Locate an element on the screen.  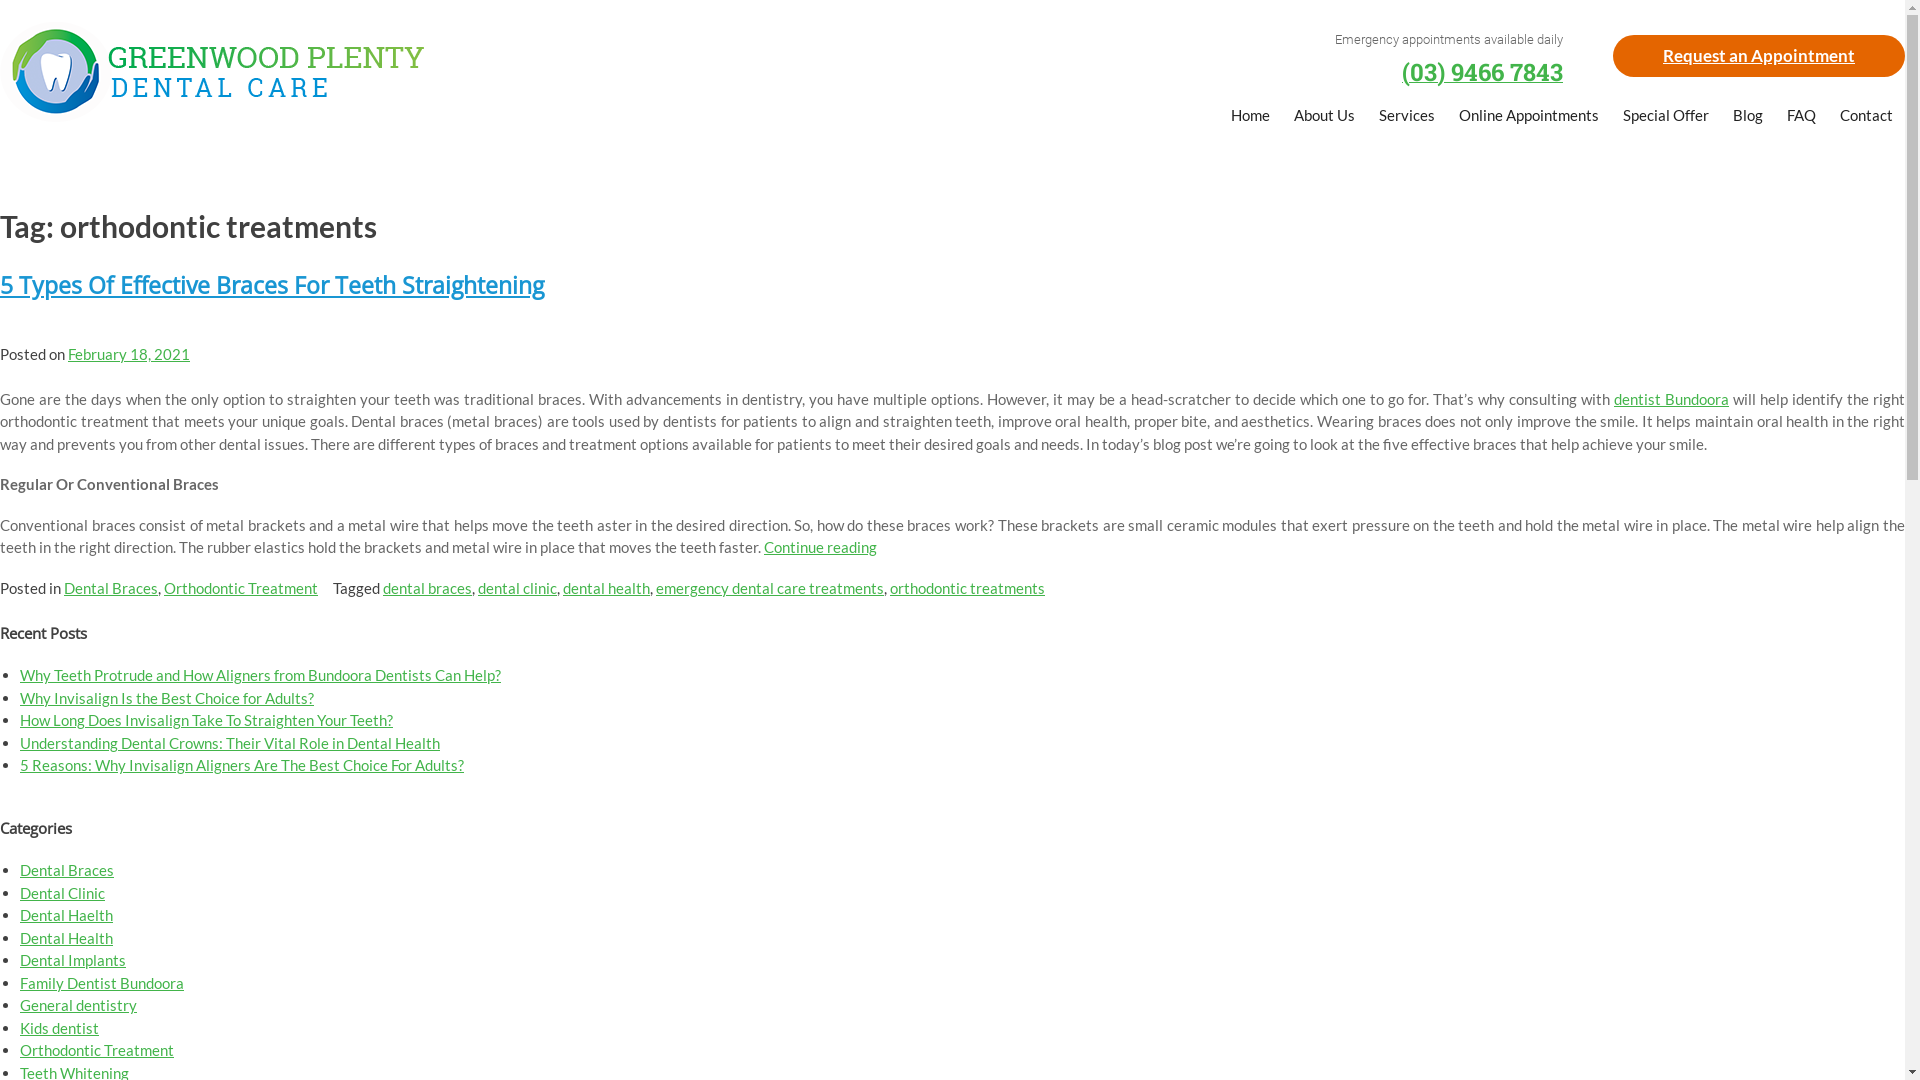
Skip to content is located at coordinates (0, 0).